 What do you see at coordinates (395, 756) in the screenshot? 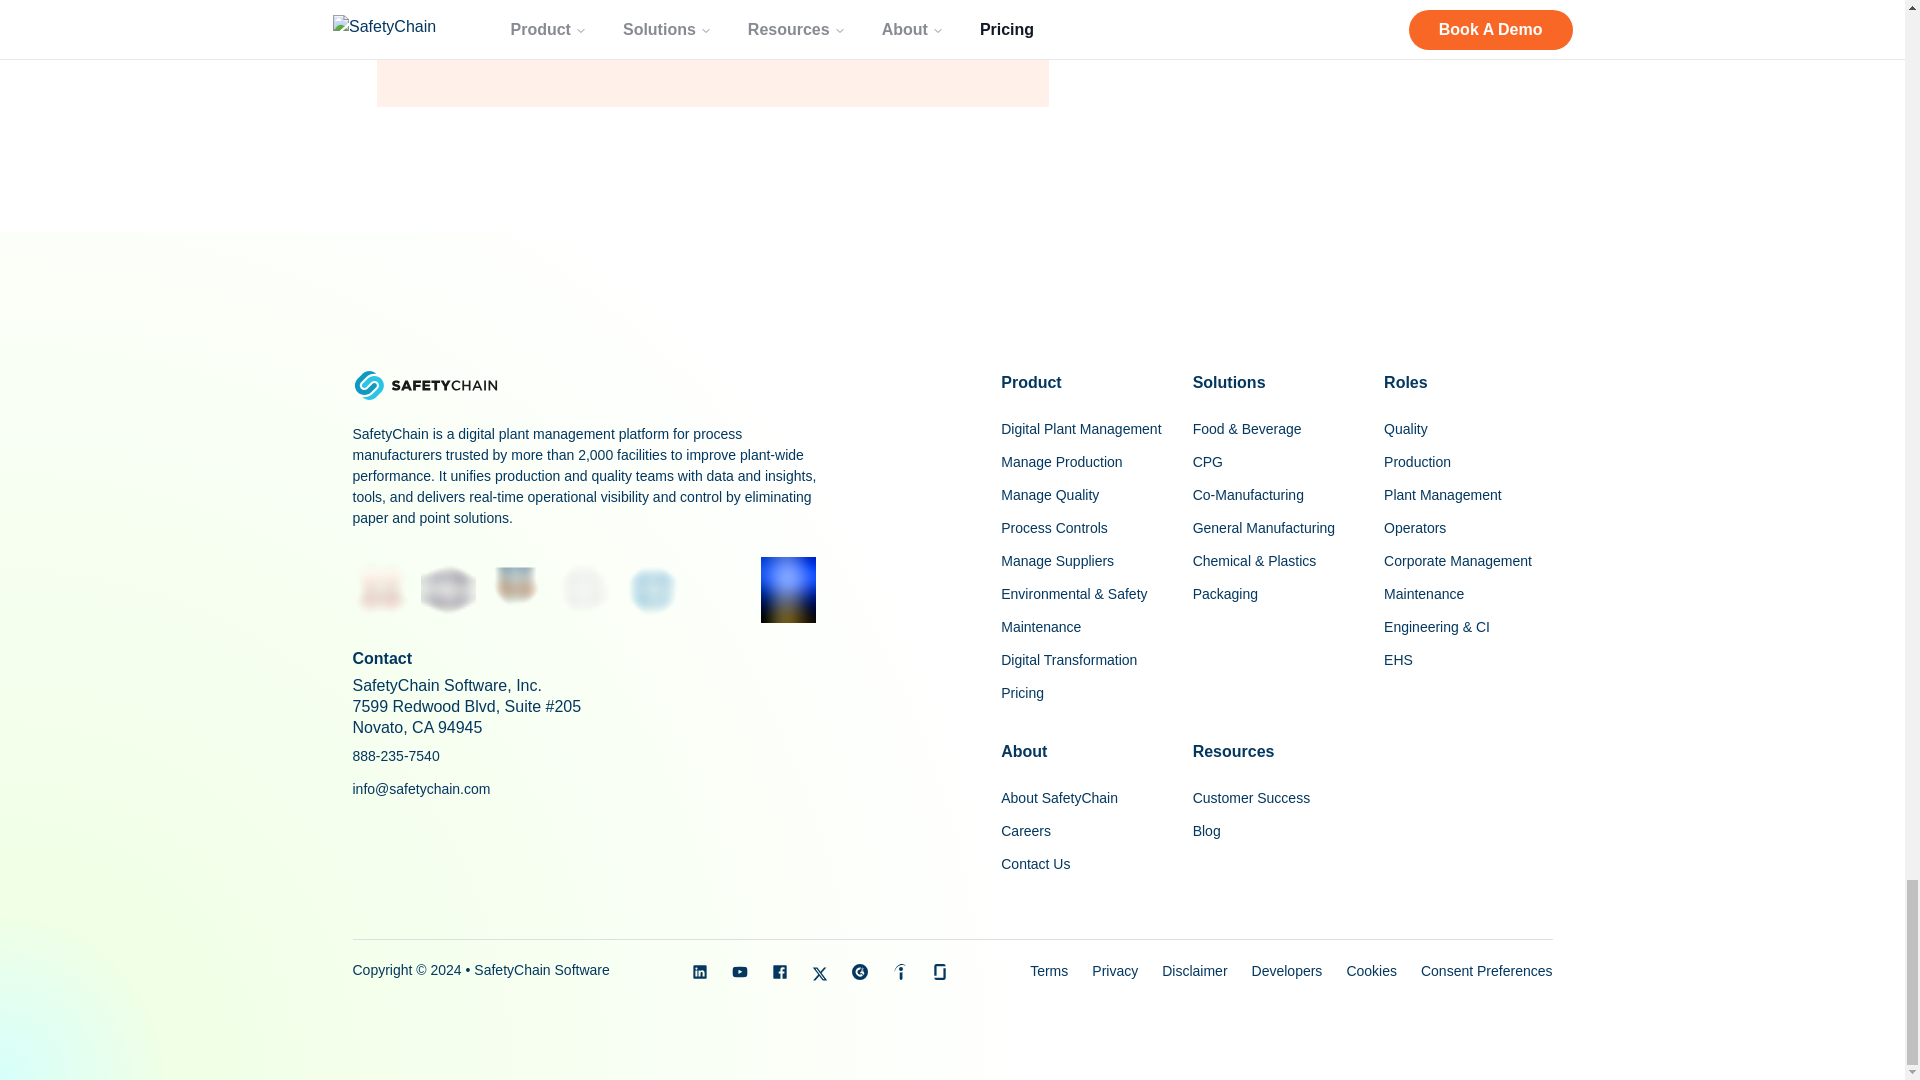
I see `888-235-7540` at bounding box center [395, 756].